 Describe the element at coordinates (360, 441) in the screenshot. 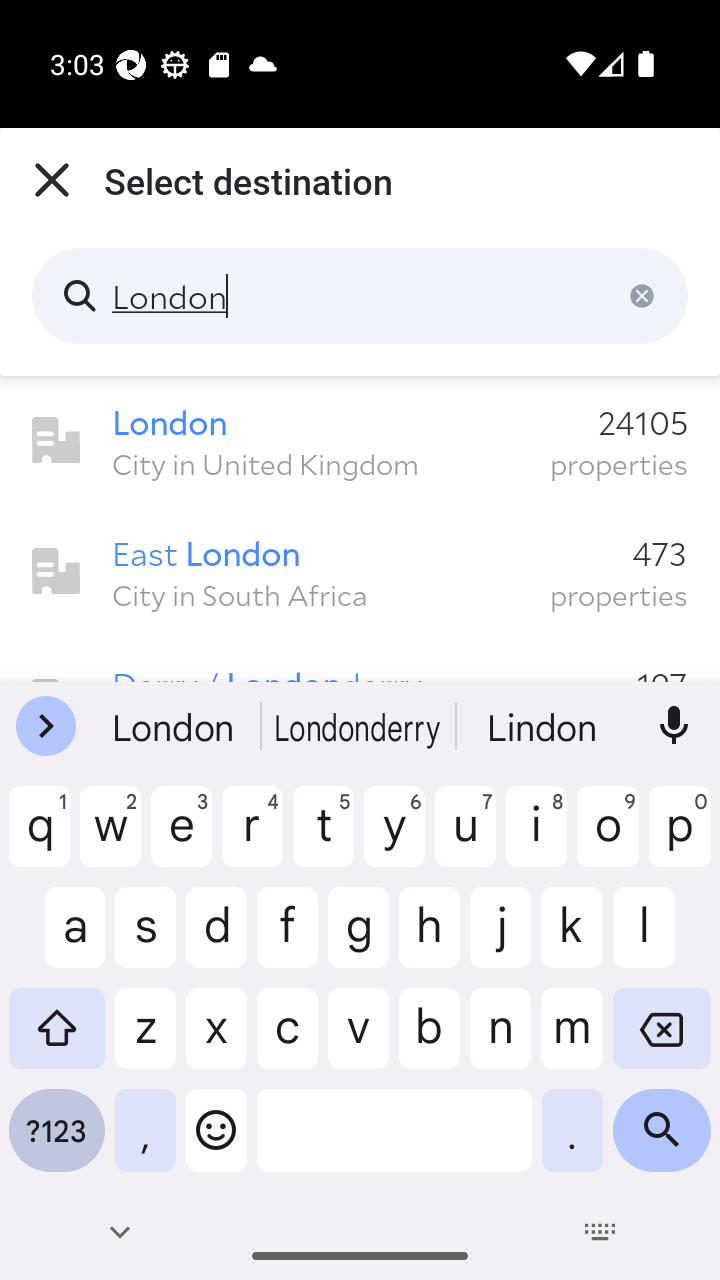

I see `London 24105 City in United Kingdom properties` at that location.